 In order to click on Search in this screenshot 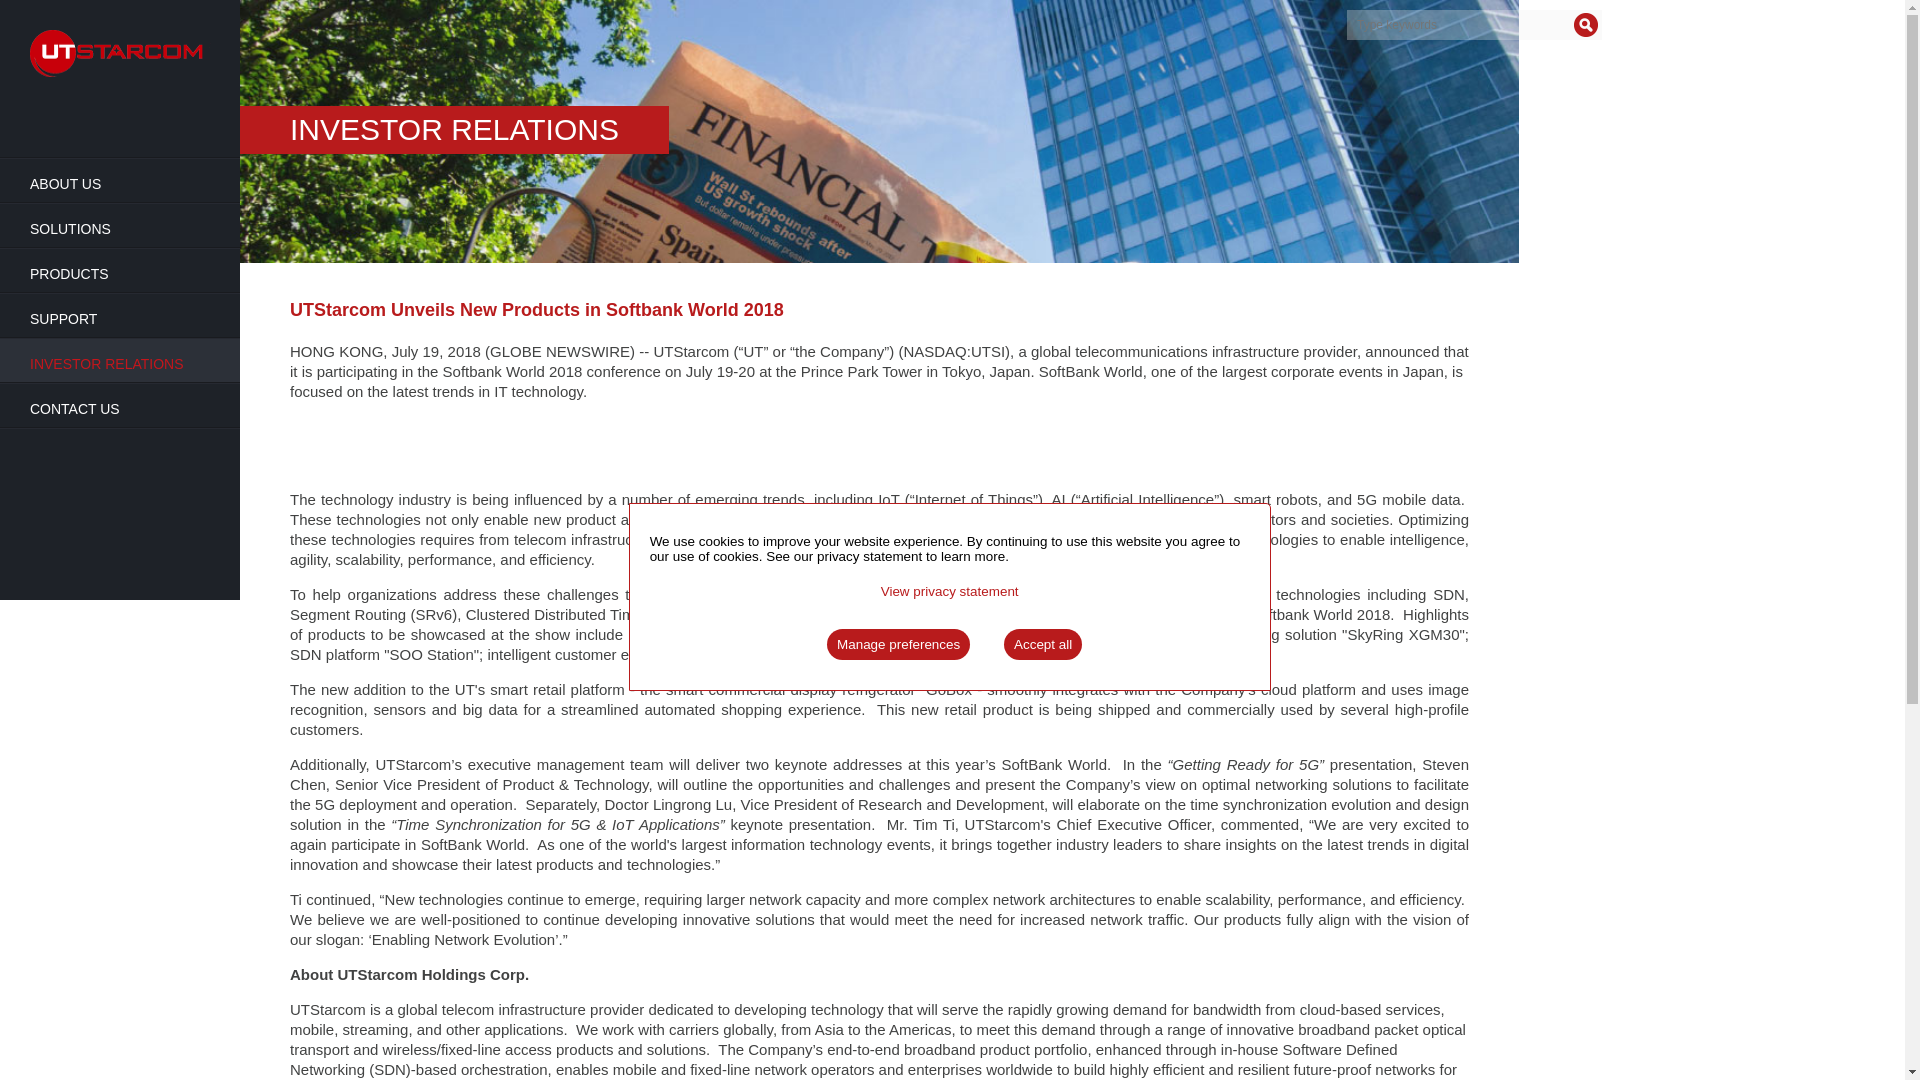, I will do `click(1586, 24)`.